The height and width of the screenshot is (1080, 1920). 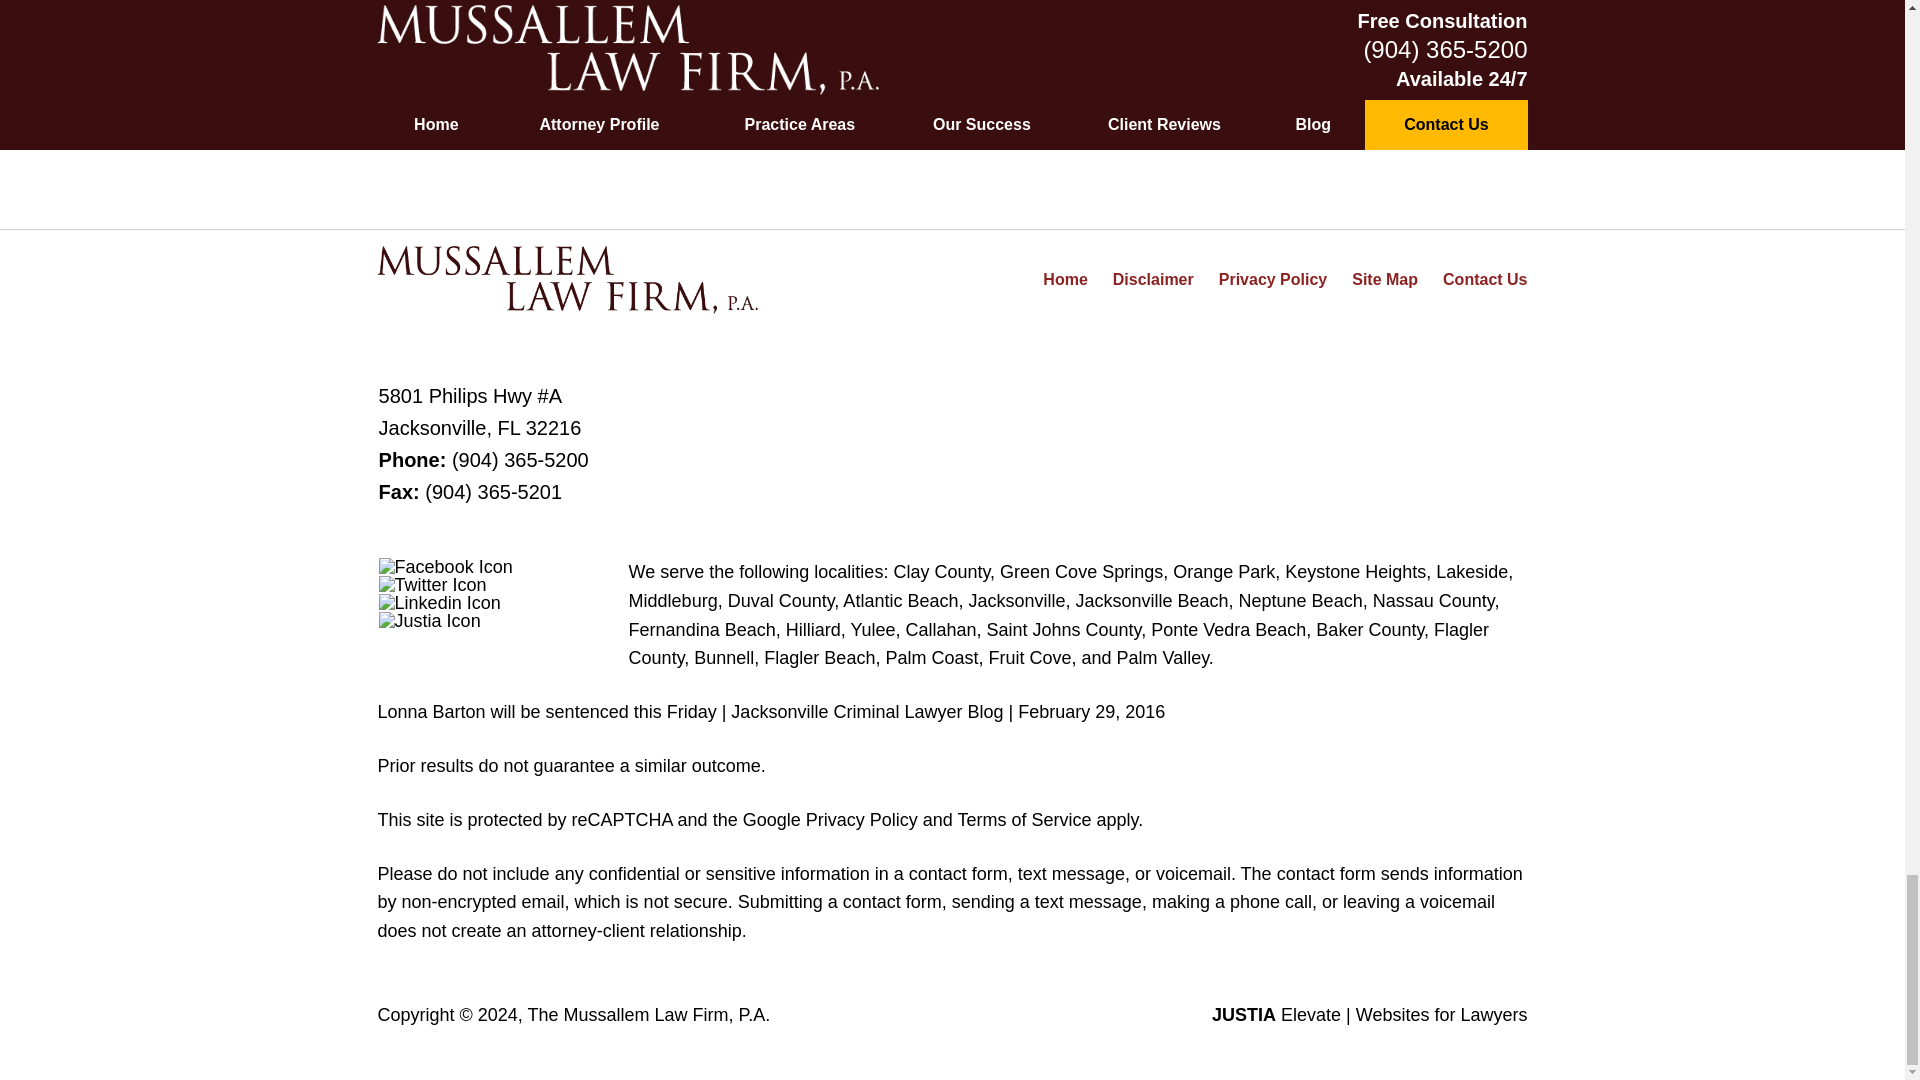 I want to click on Facebook, so click(x=445, y=566).